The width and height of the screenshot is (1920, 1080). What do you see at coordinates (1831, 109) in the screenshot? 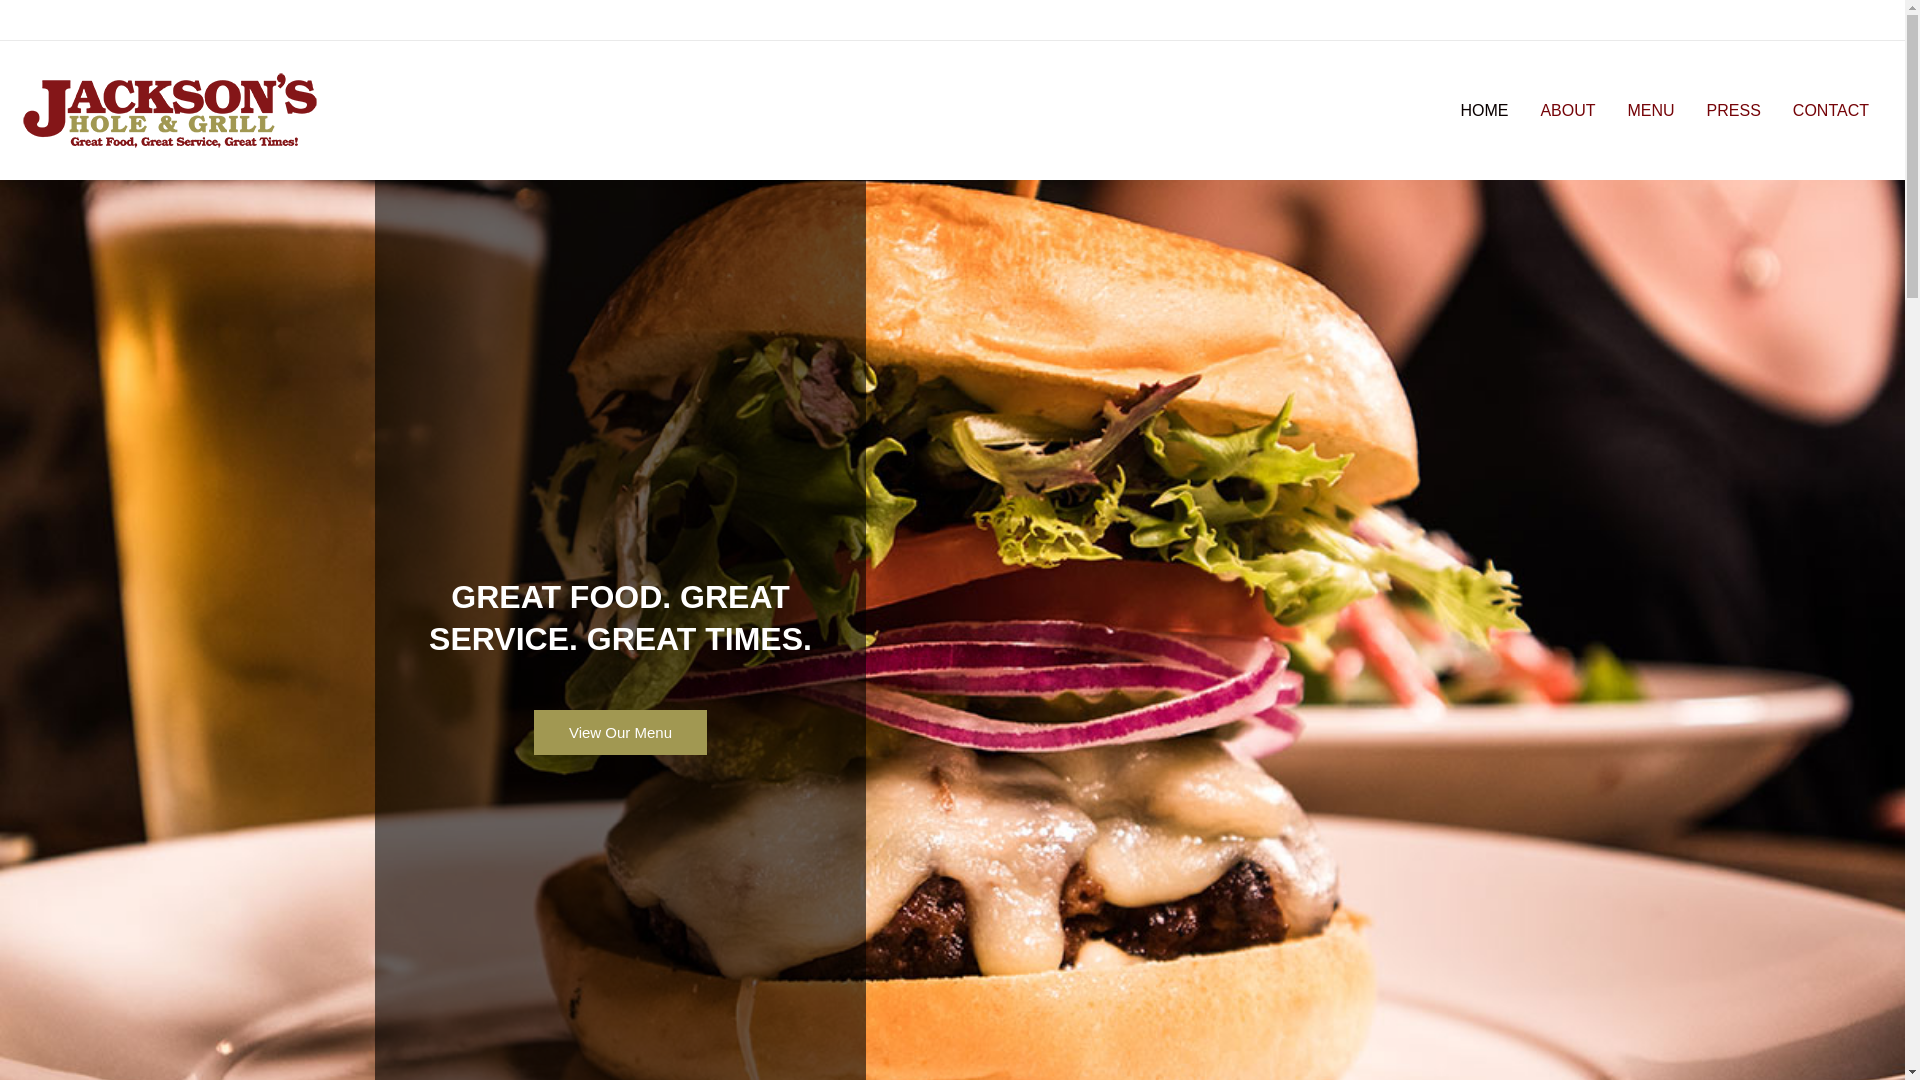
I see `CONTACT` at bounding box center [1831, 109].